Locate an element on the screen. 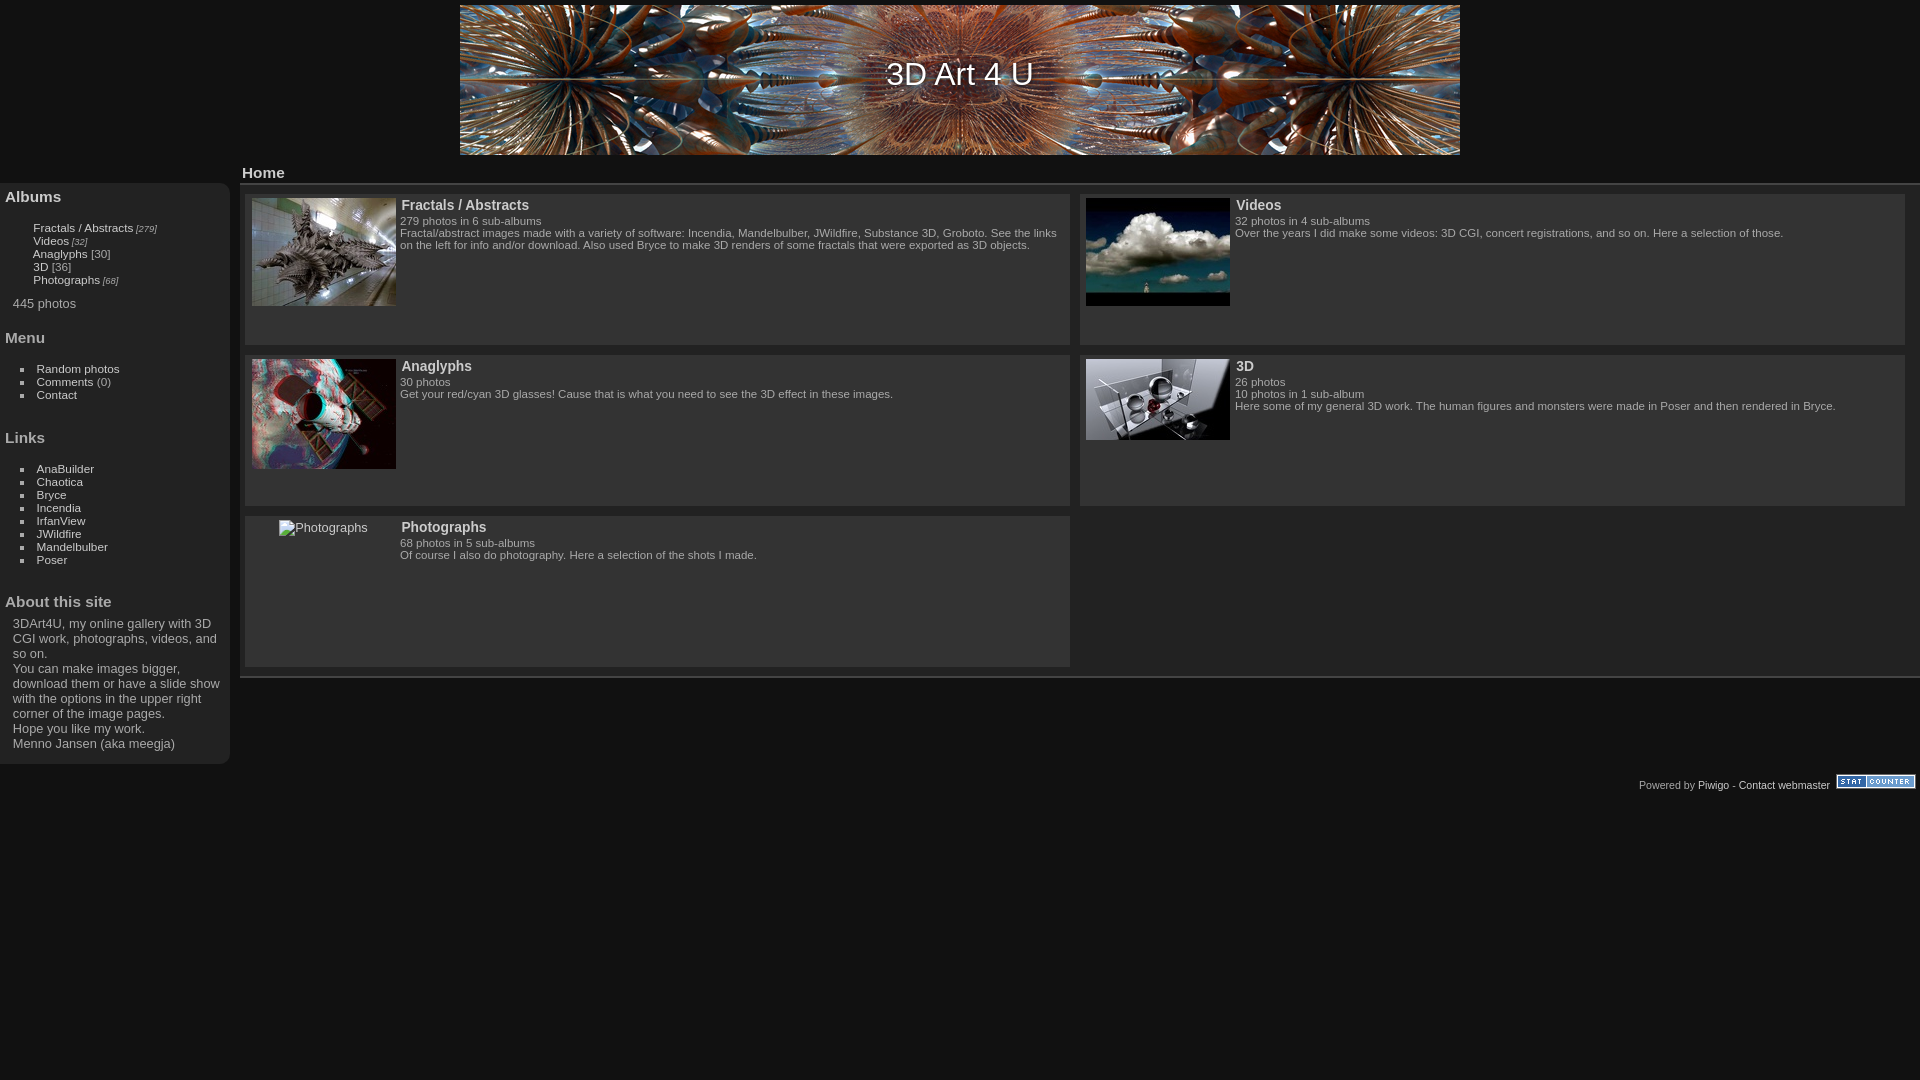 The height and width of the screenshot is (1080, 1920). Photographs is located at coordinates (444, 527).